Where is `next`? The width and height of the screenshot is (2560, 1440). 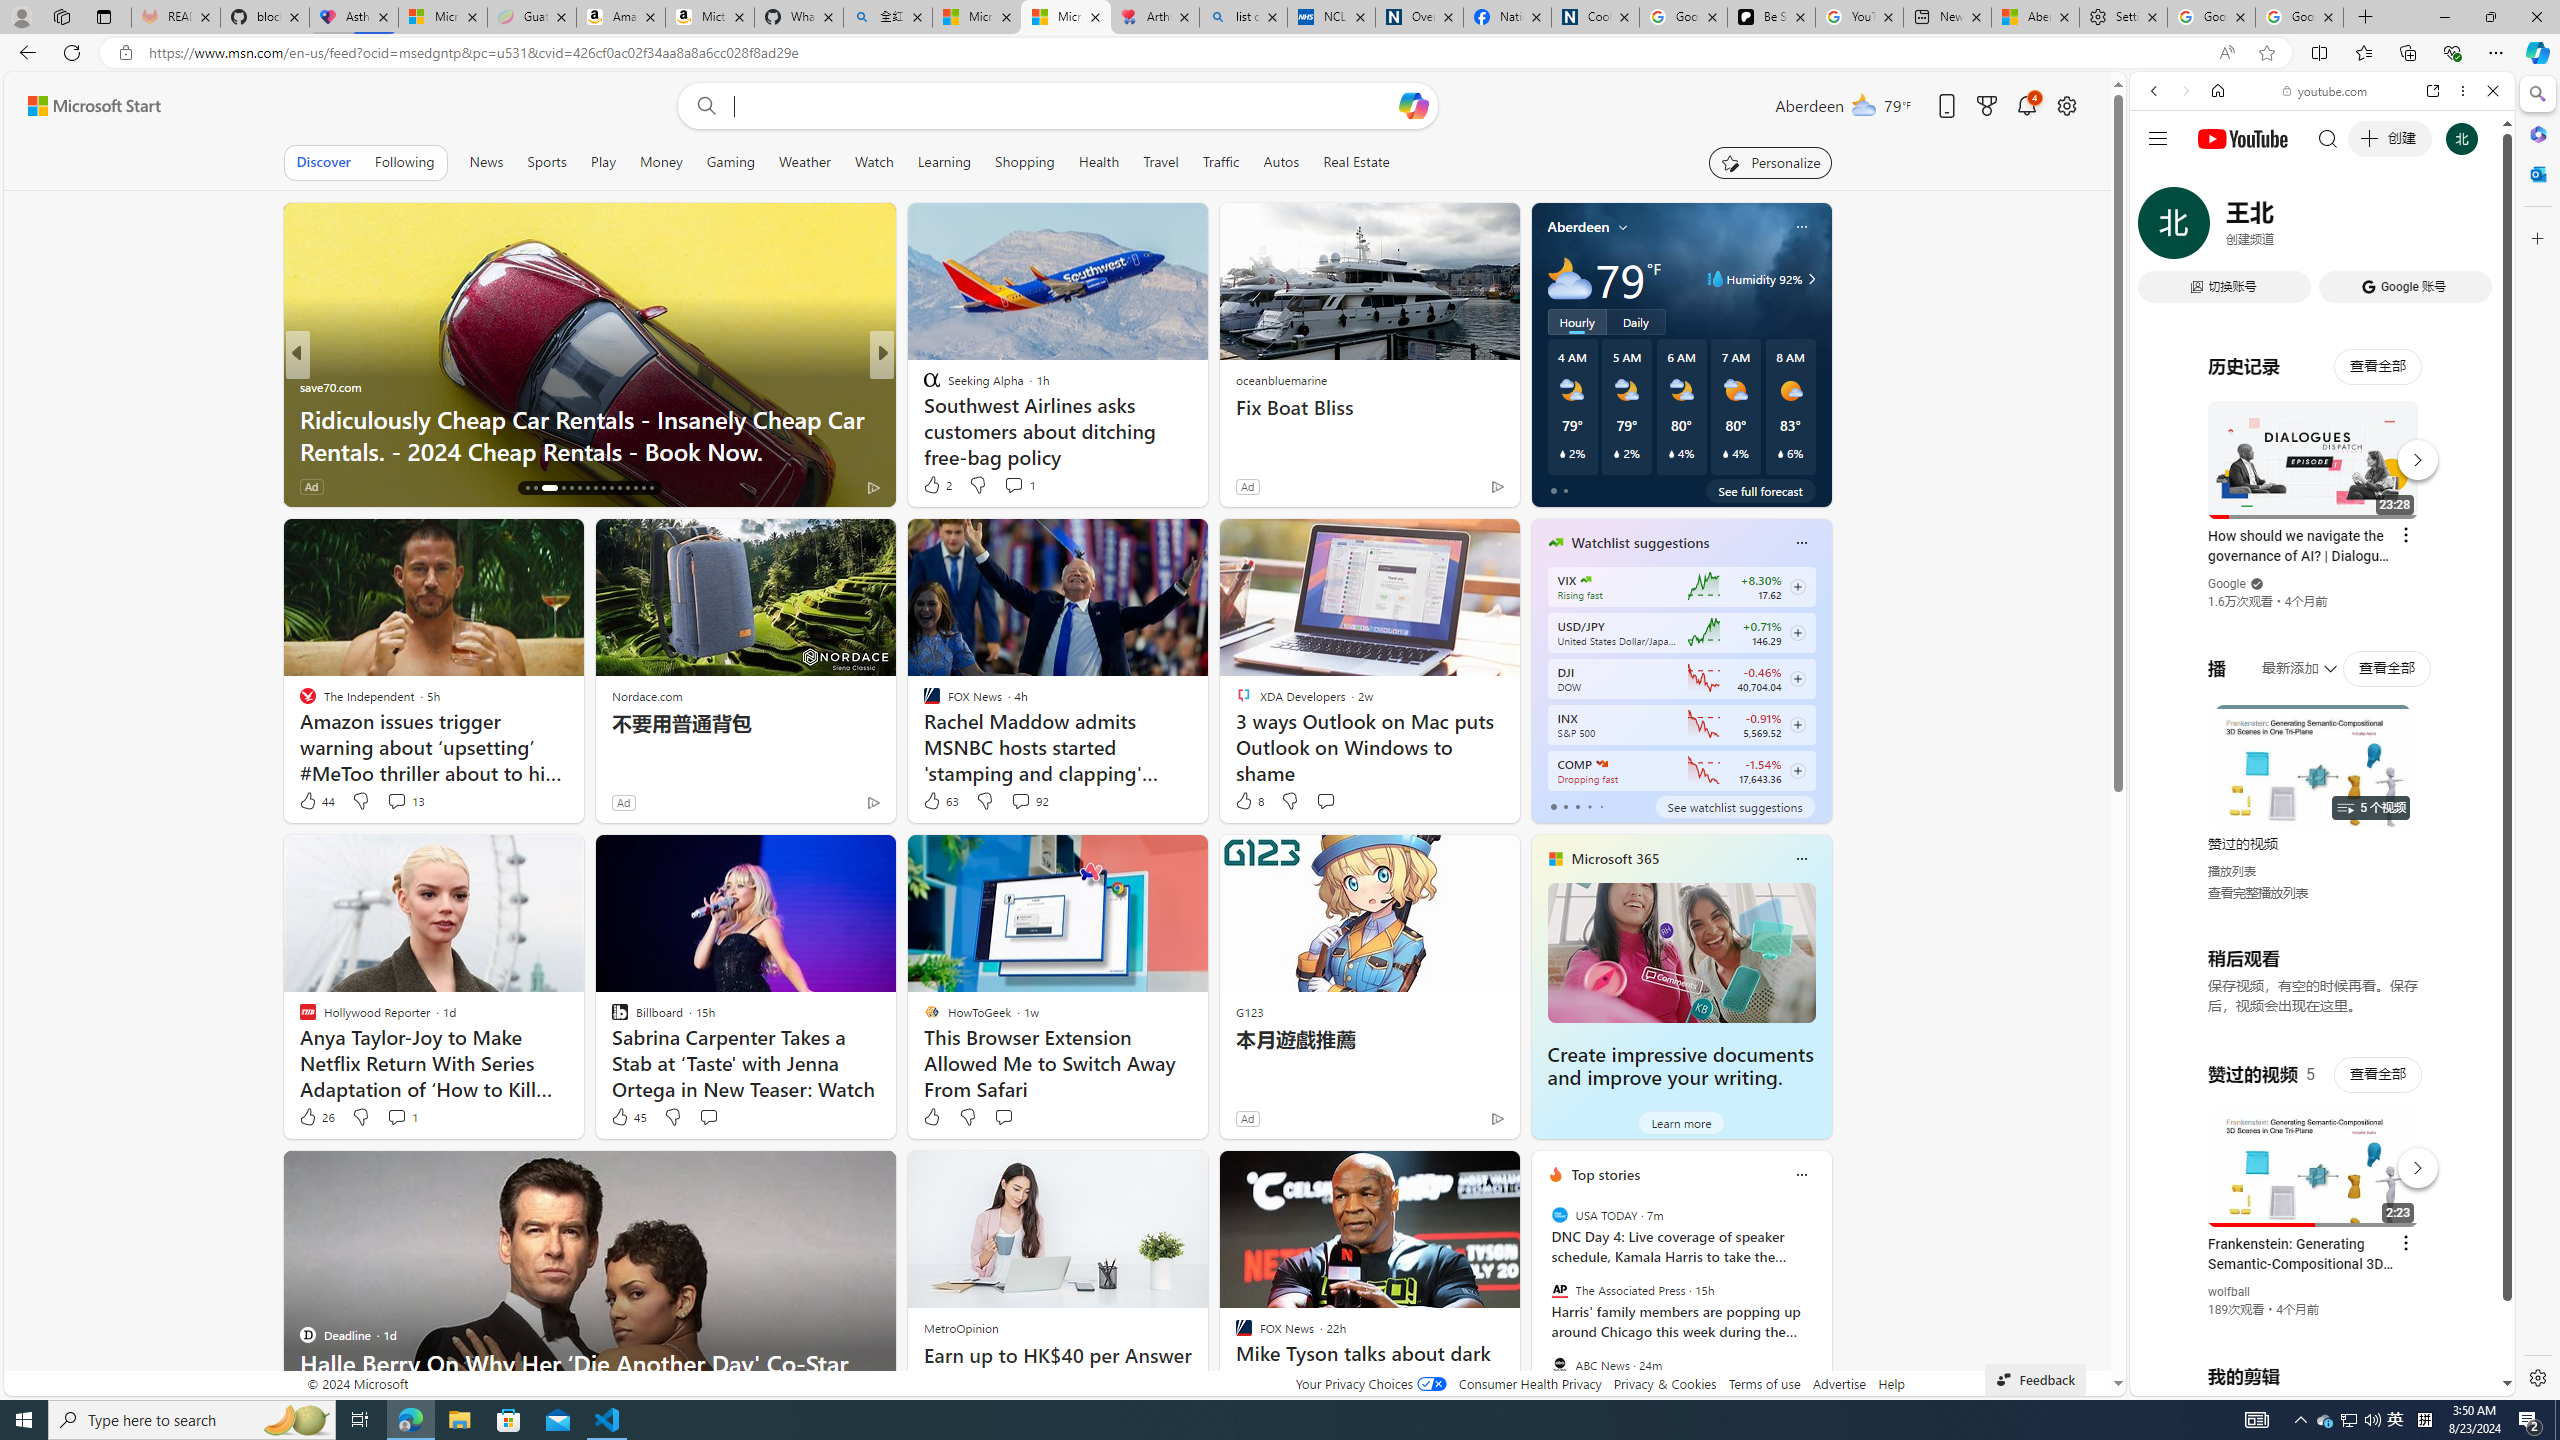
next is located at coordinates (1821, 1303).